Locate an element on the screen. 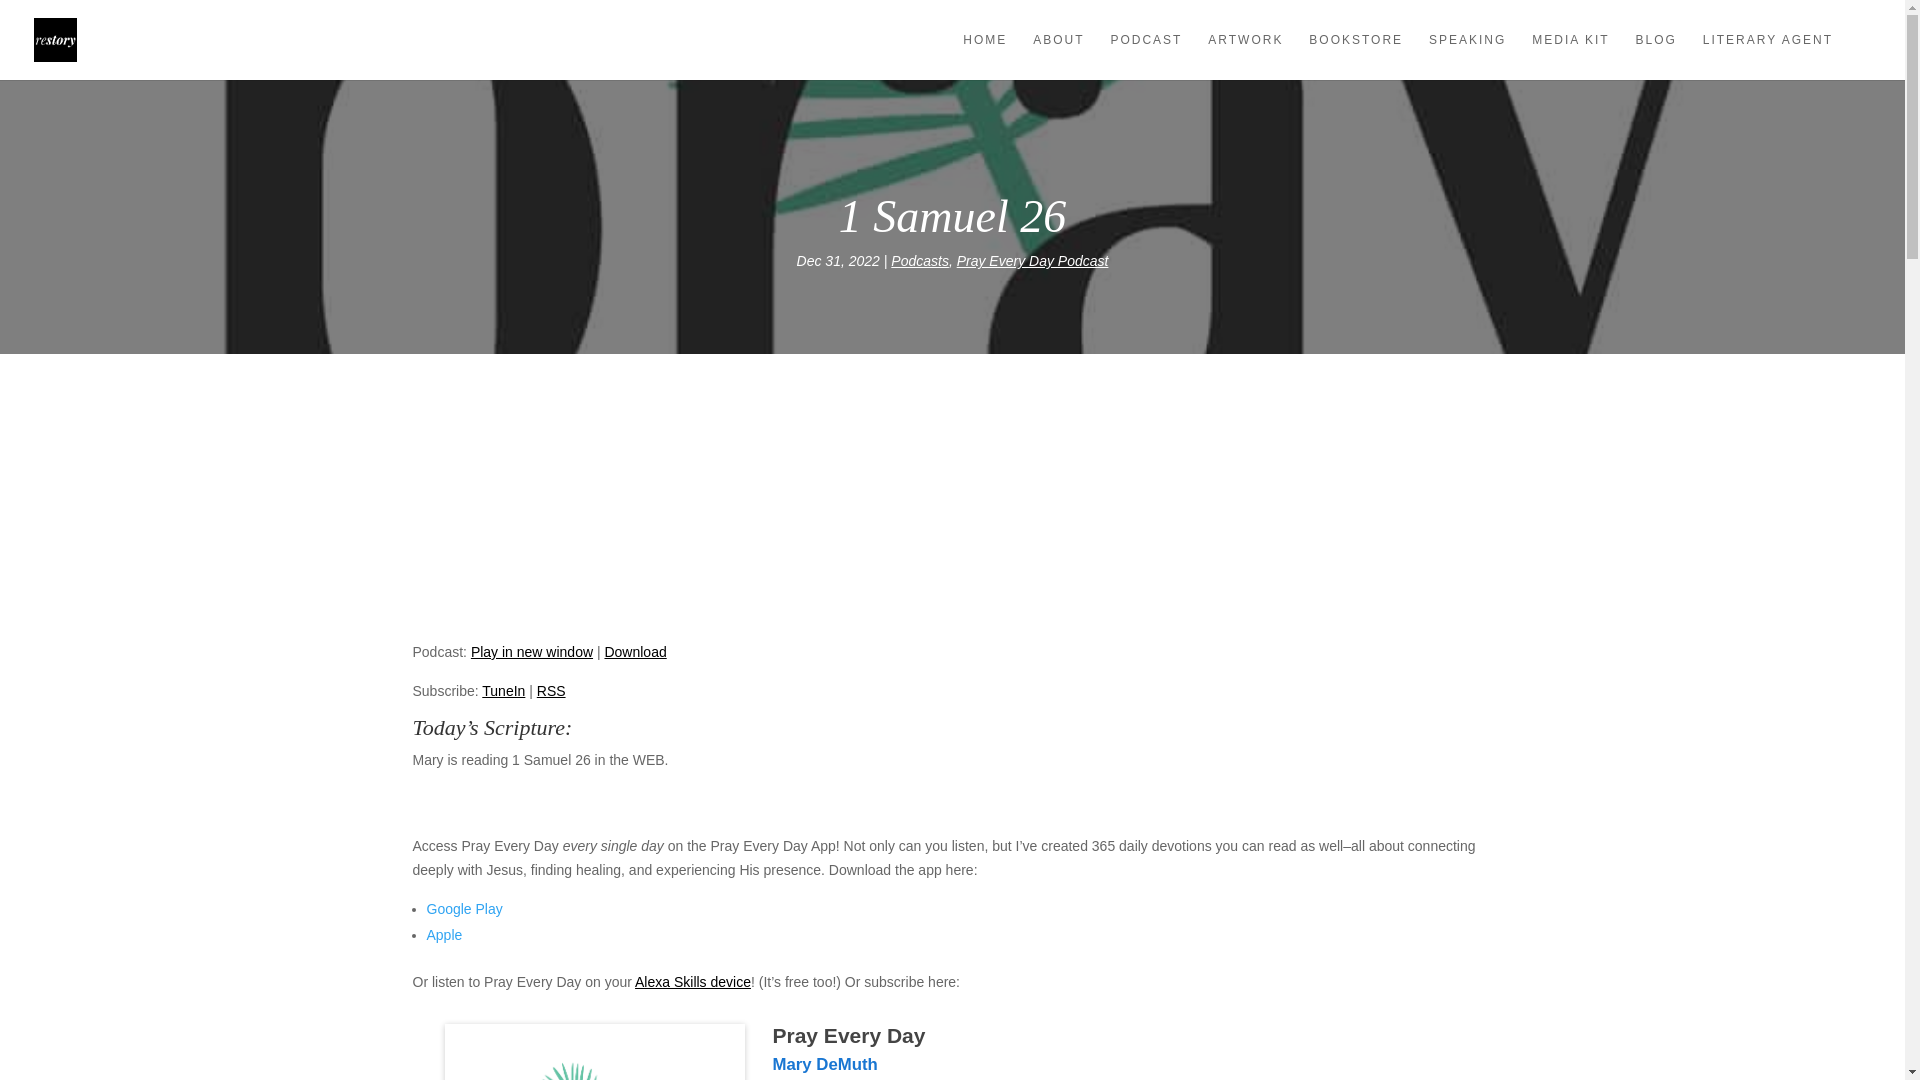 Image resolution: width=1920 pixels, height=1080 pixels. PODCAST is located at coordinates (1146, 56).